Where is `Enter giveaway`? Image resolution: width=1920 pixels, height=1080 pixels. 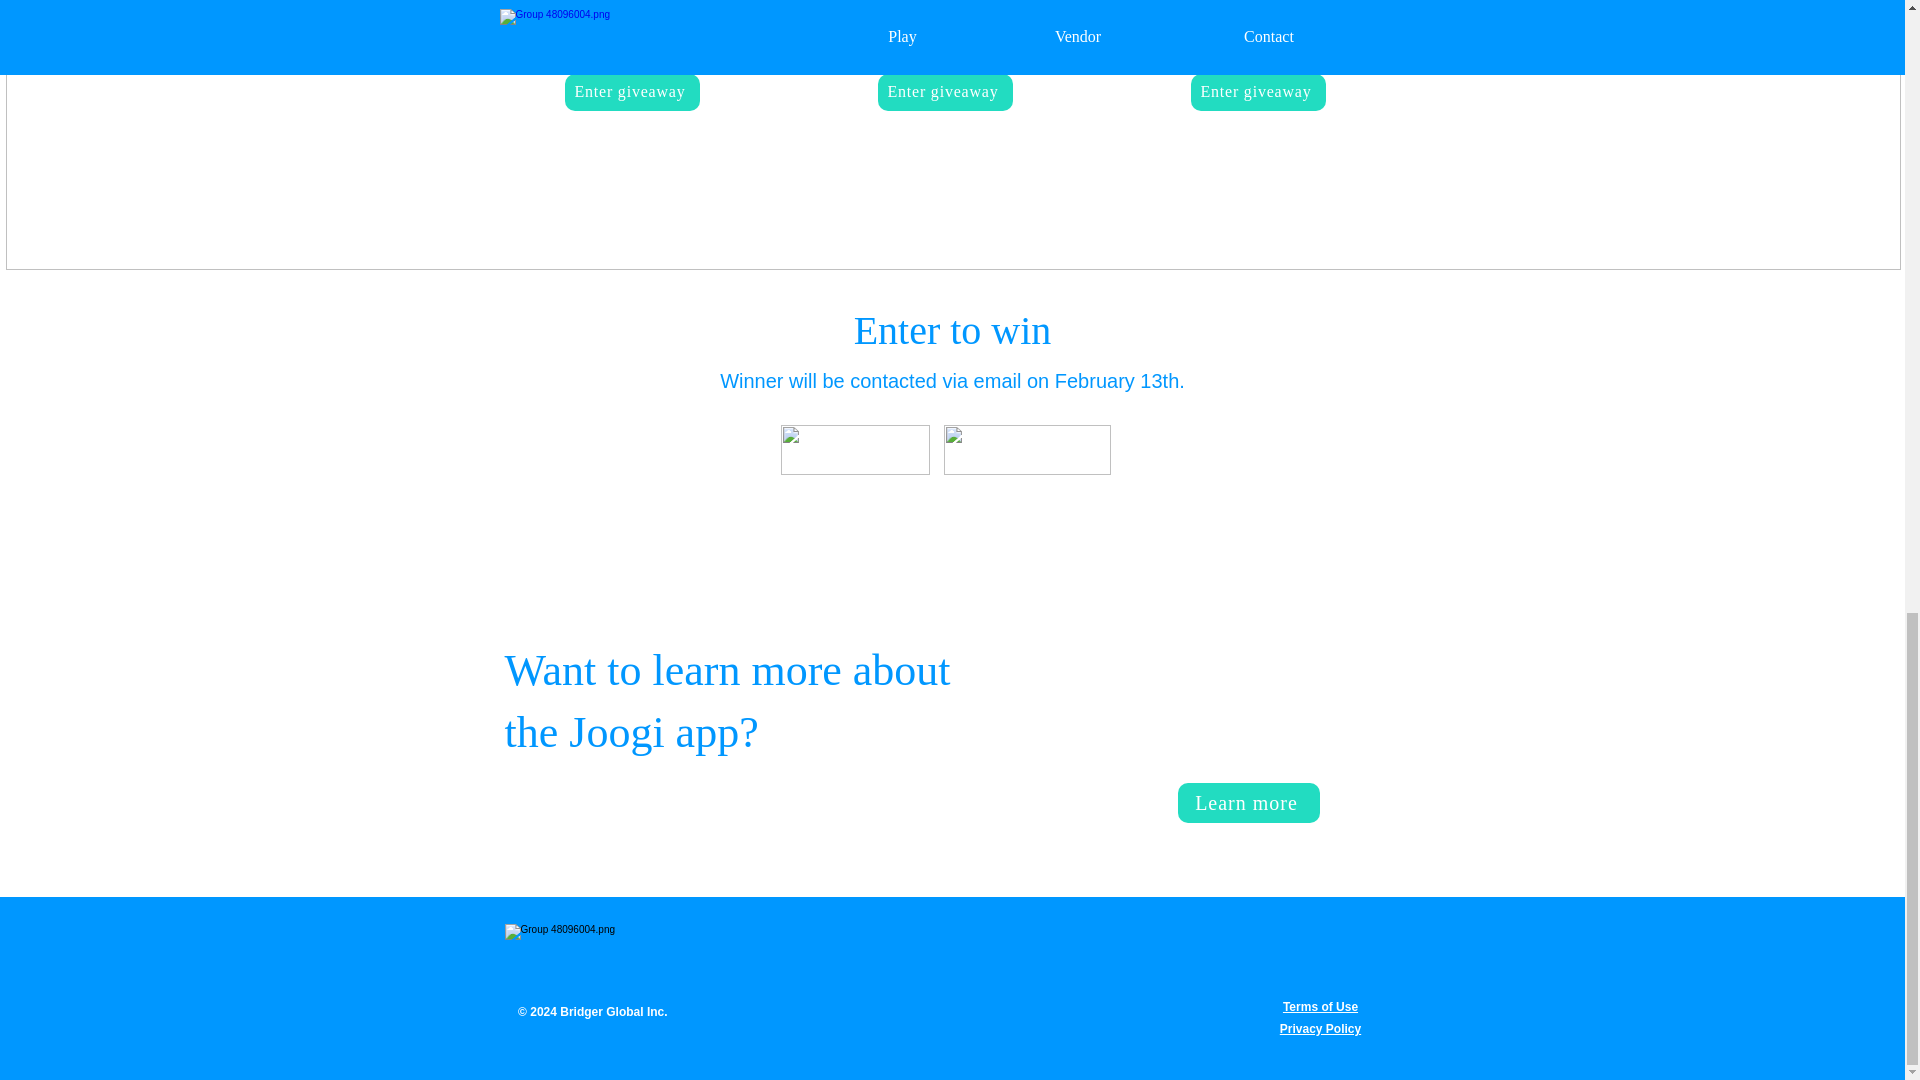 Enter giveaway is located at coordinates (631, 92).